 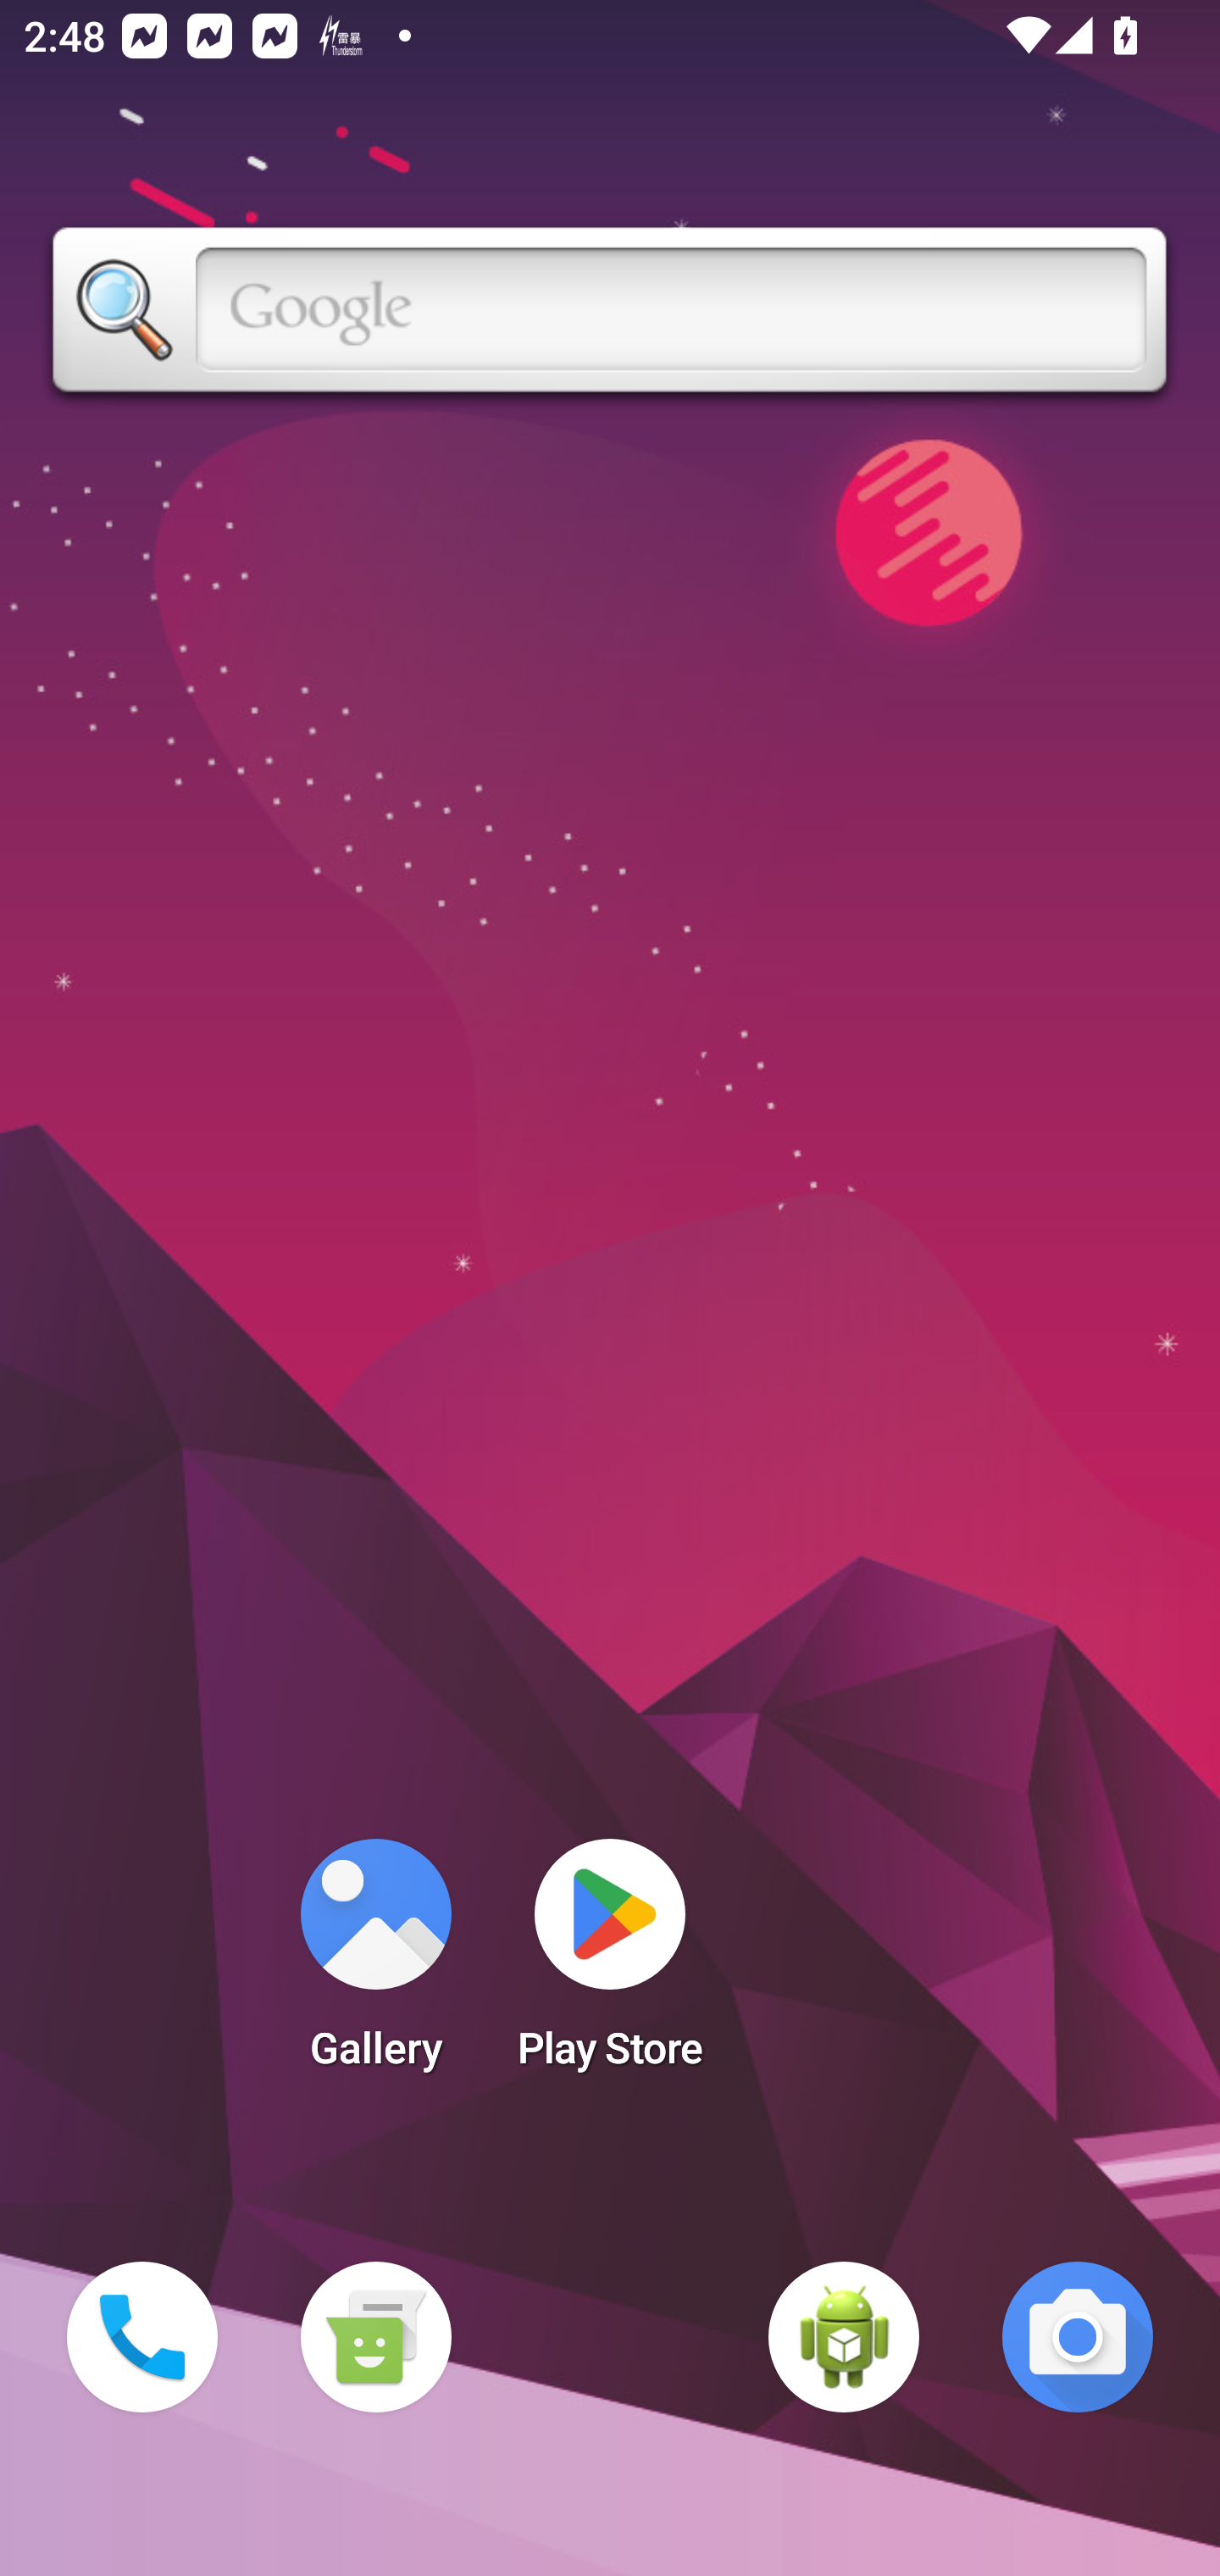 I want to click on Phone, so click(x=142, y=2337).